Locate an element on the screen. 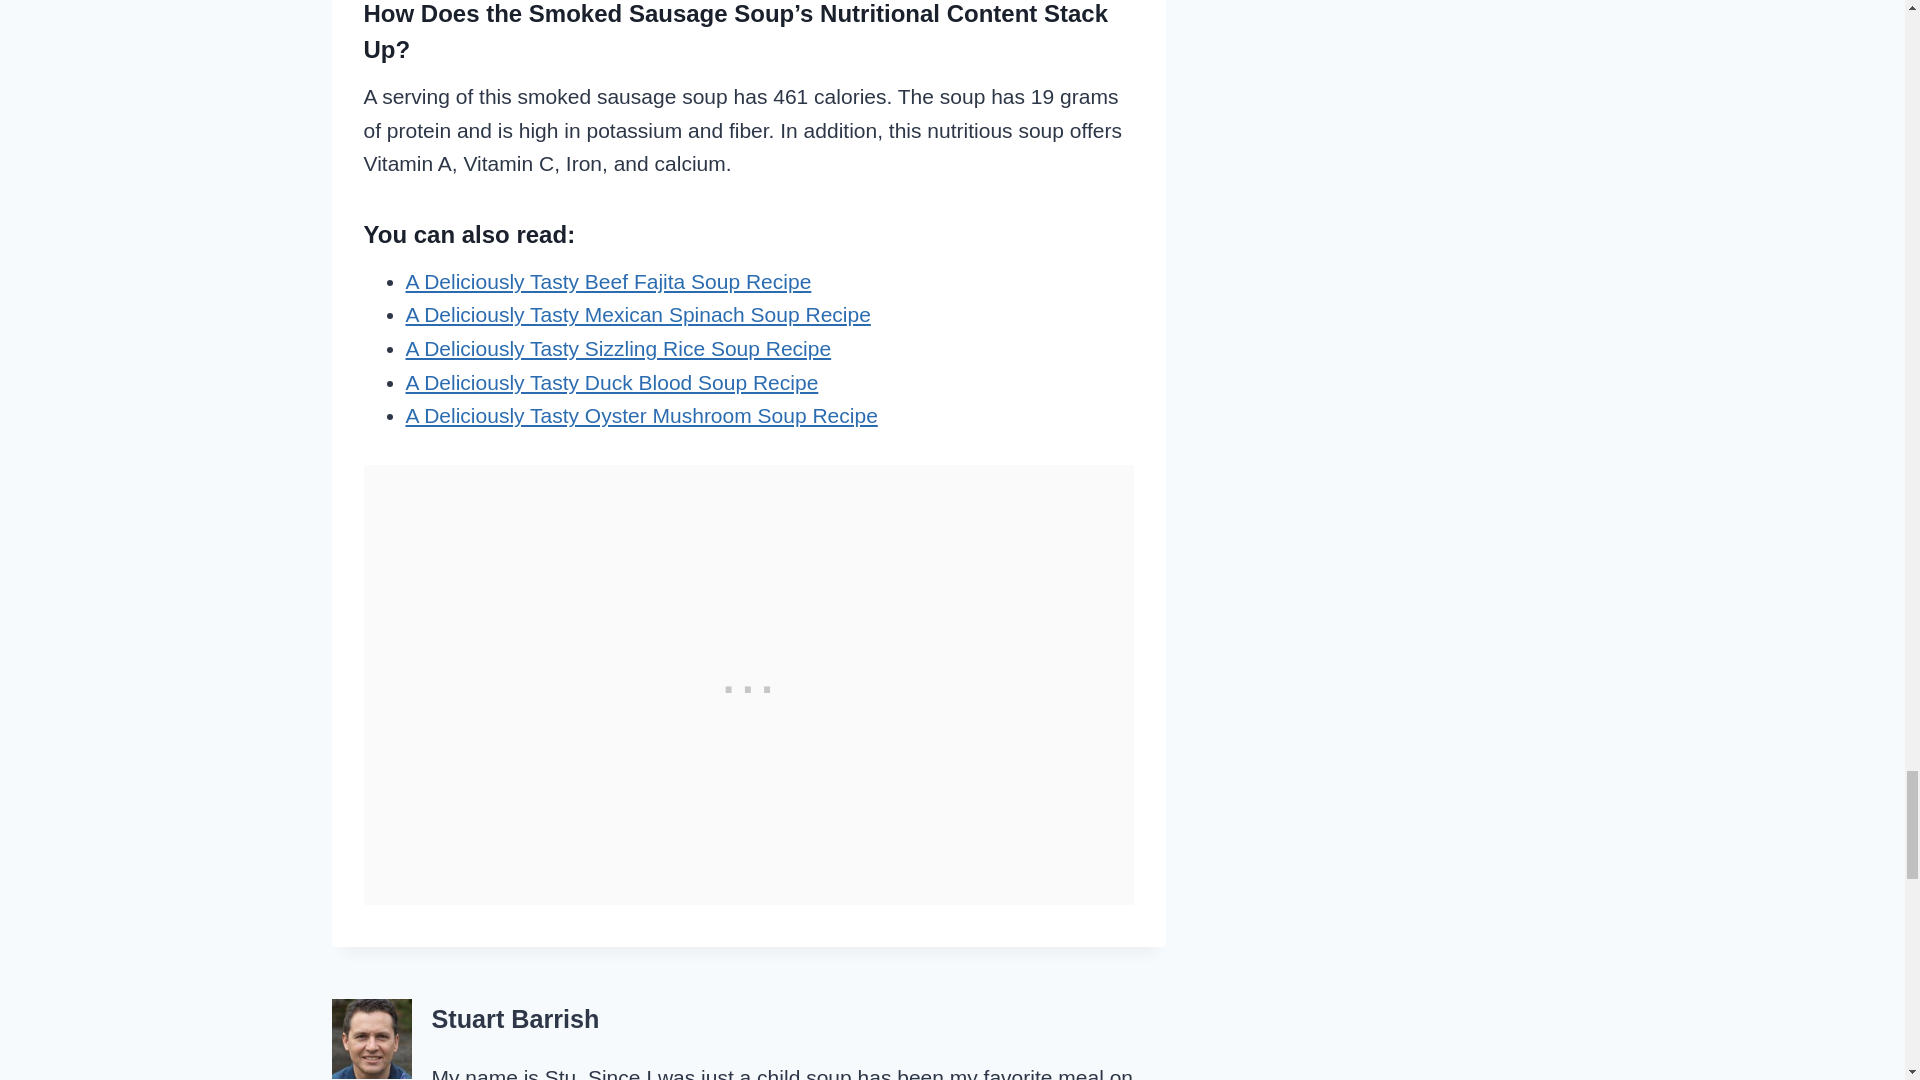 This screenshot has width=1920, height=1080. A Deliciously Tasty Beef Fajita Soup Recipe is located at coordinates (608, 281).